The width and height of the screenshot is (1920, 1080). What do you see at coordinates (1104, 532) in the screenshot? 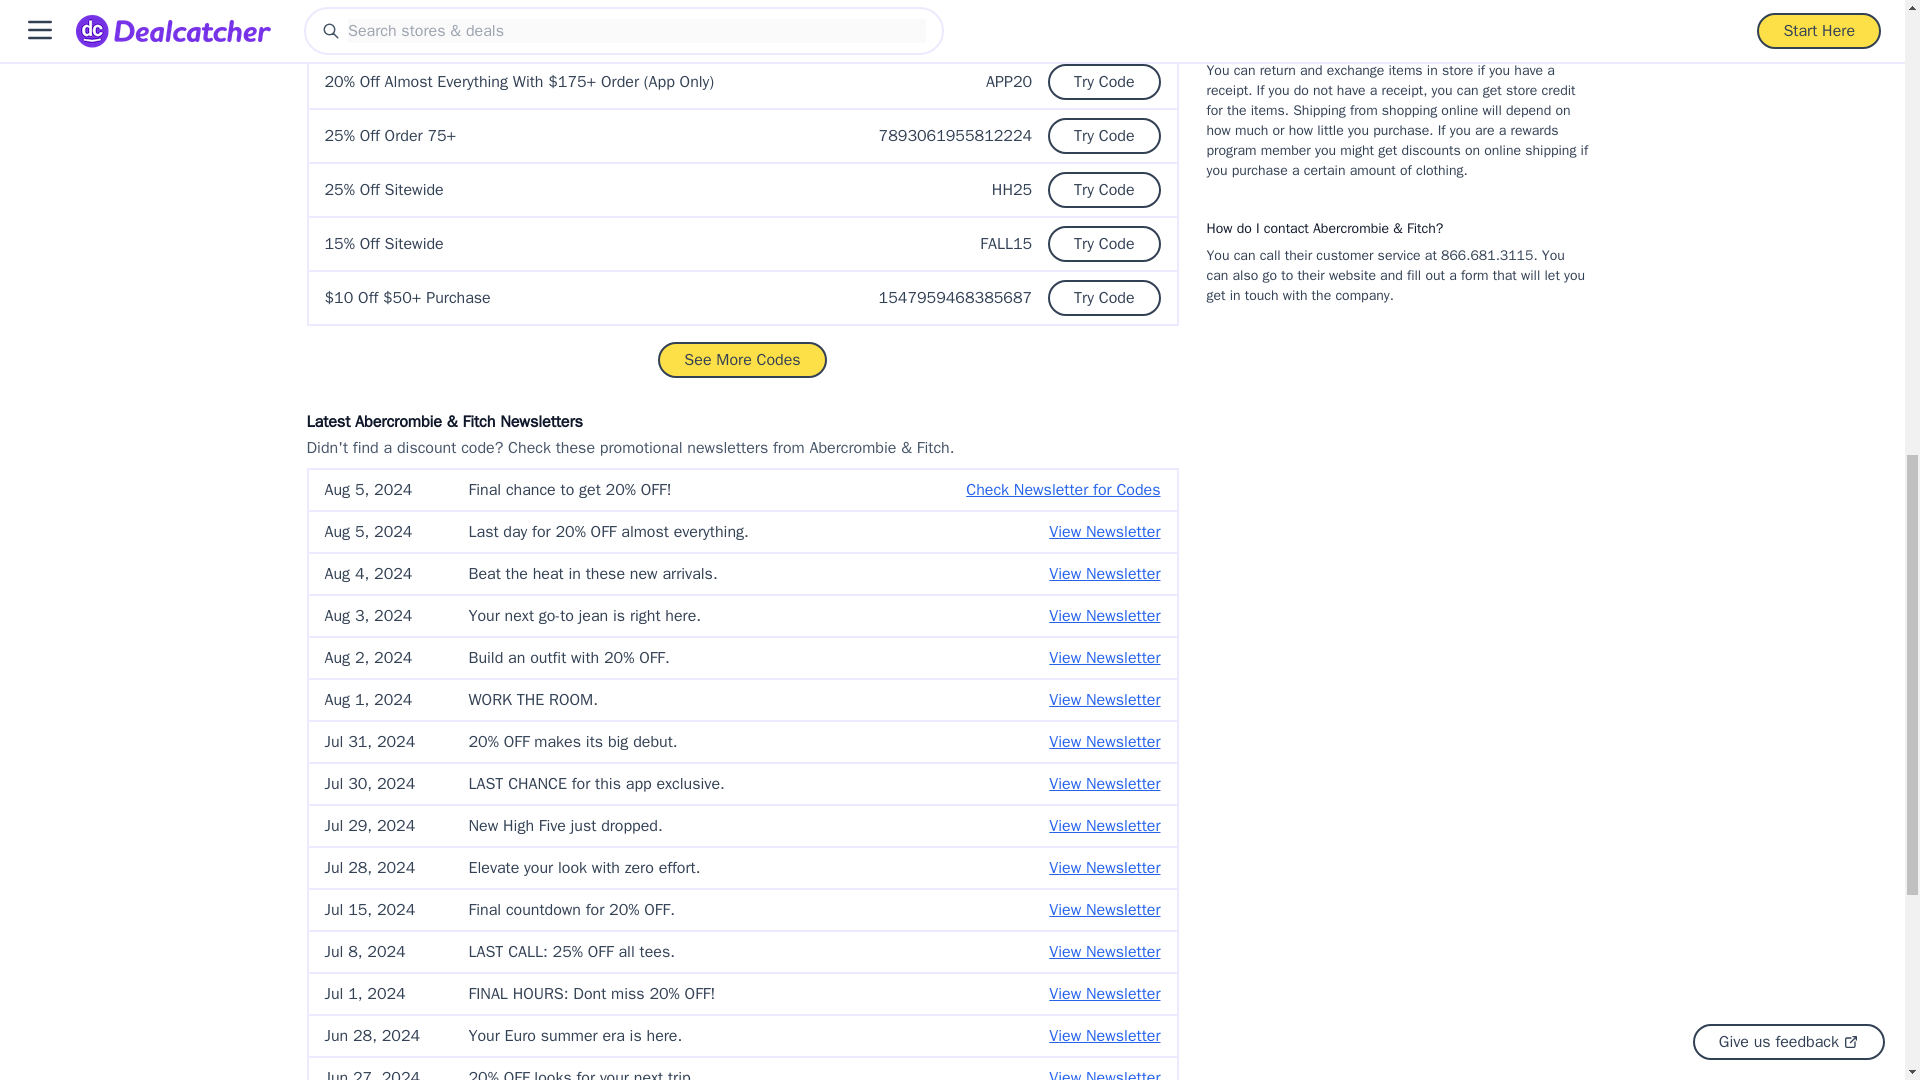
I see `View Newsletter` at bounding box center [1104, 532].